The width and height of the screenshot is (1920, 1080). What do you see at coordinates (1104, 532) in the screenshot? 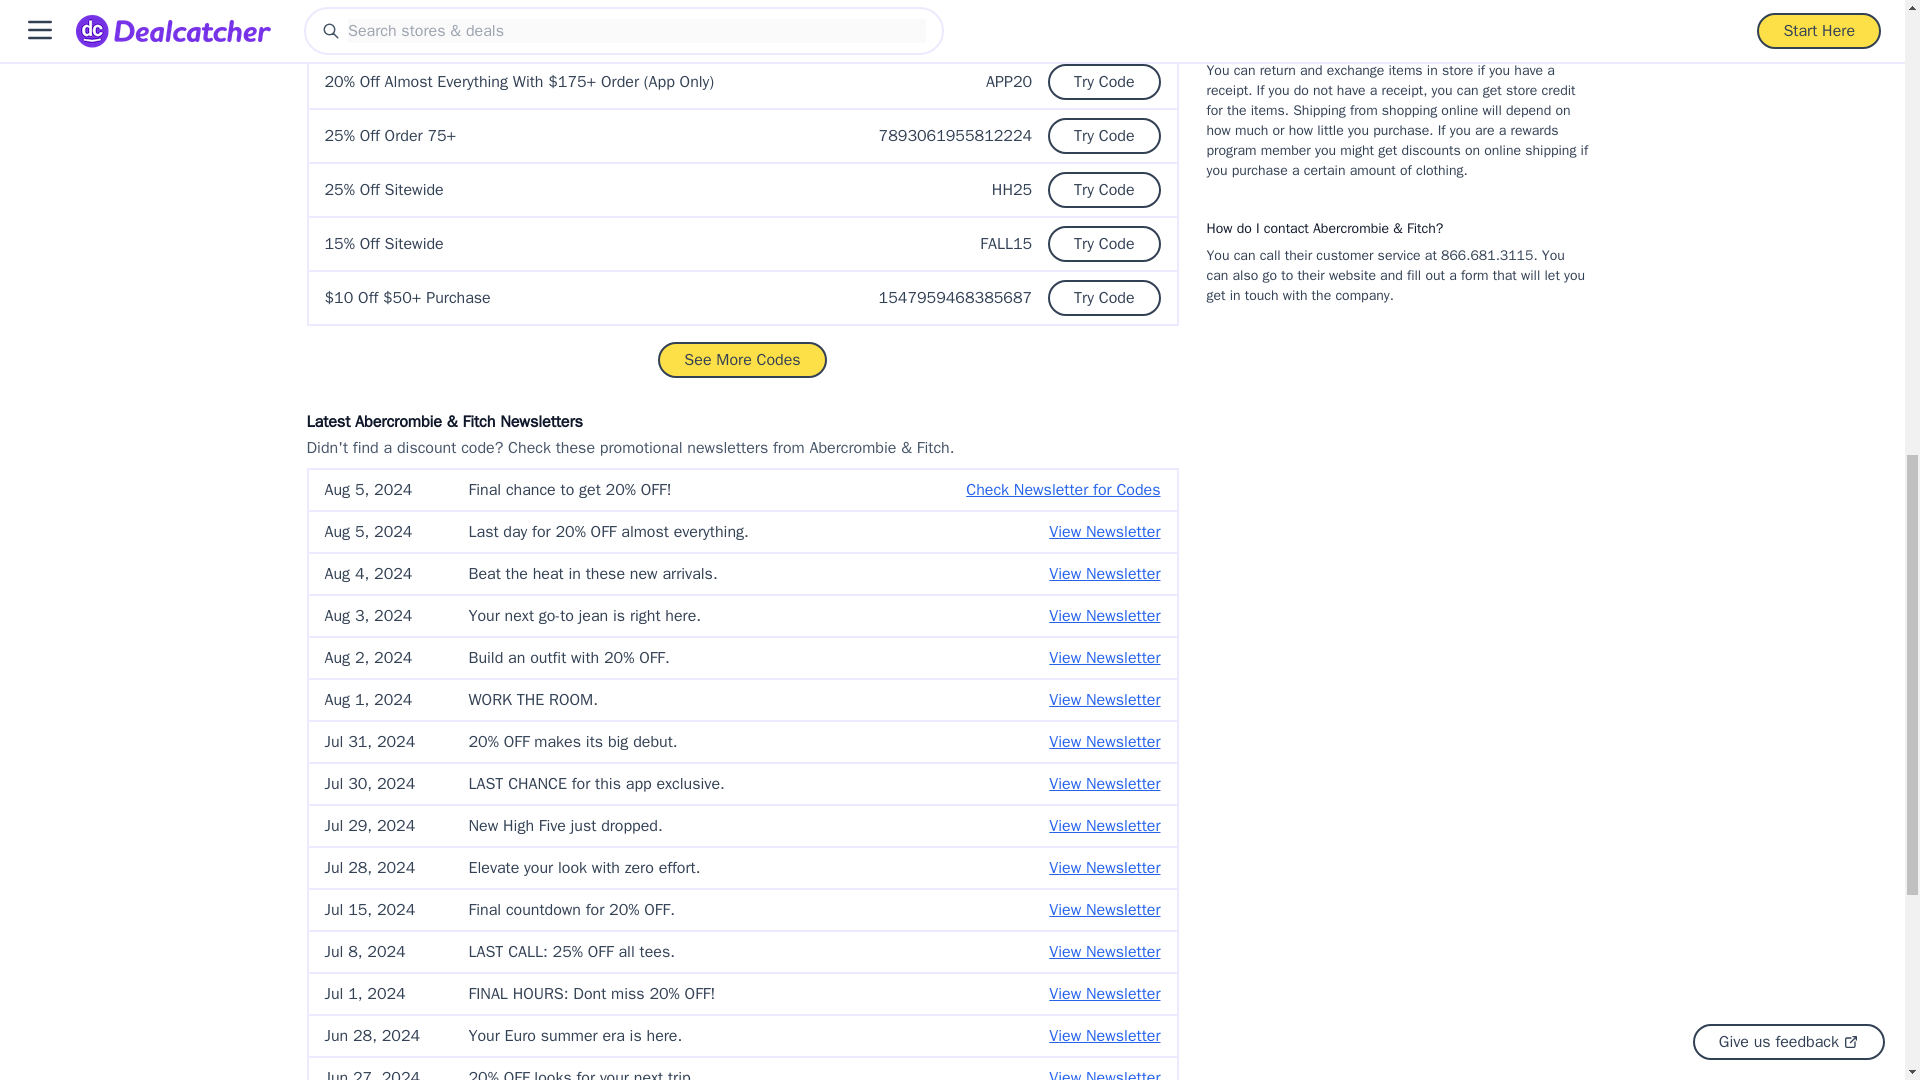
I see `View Newsletter` at bounding box center [1104, 532].